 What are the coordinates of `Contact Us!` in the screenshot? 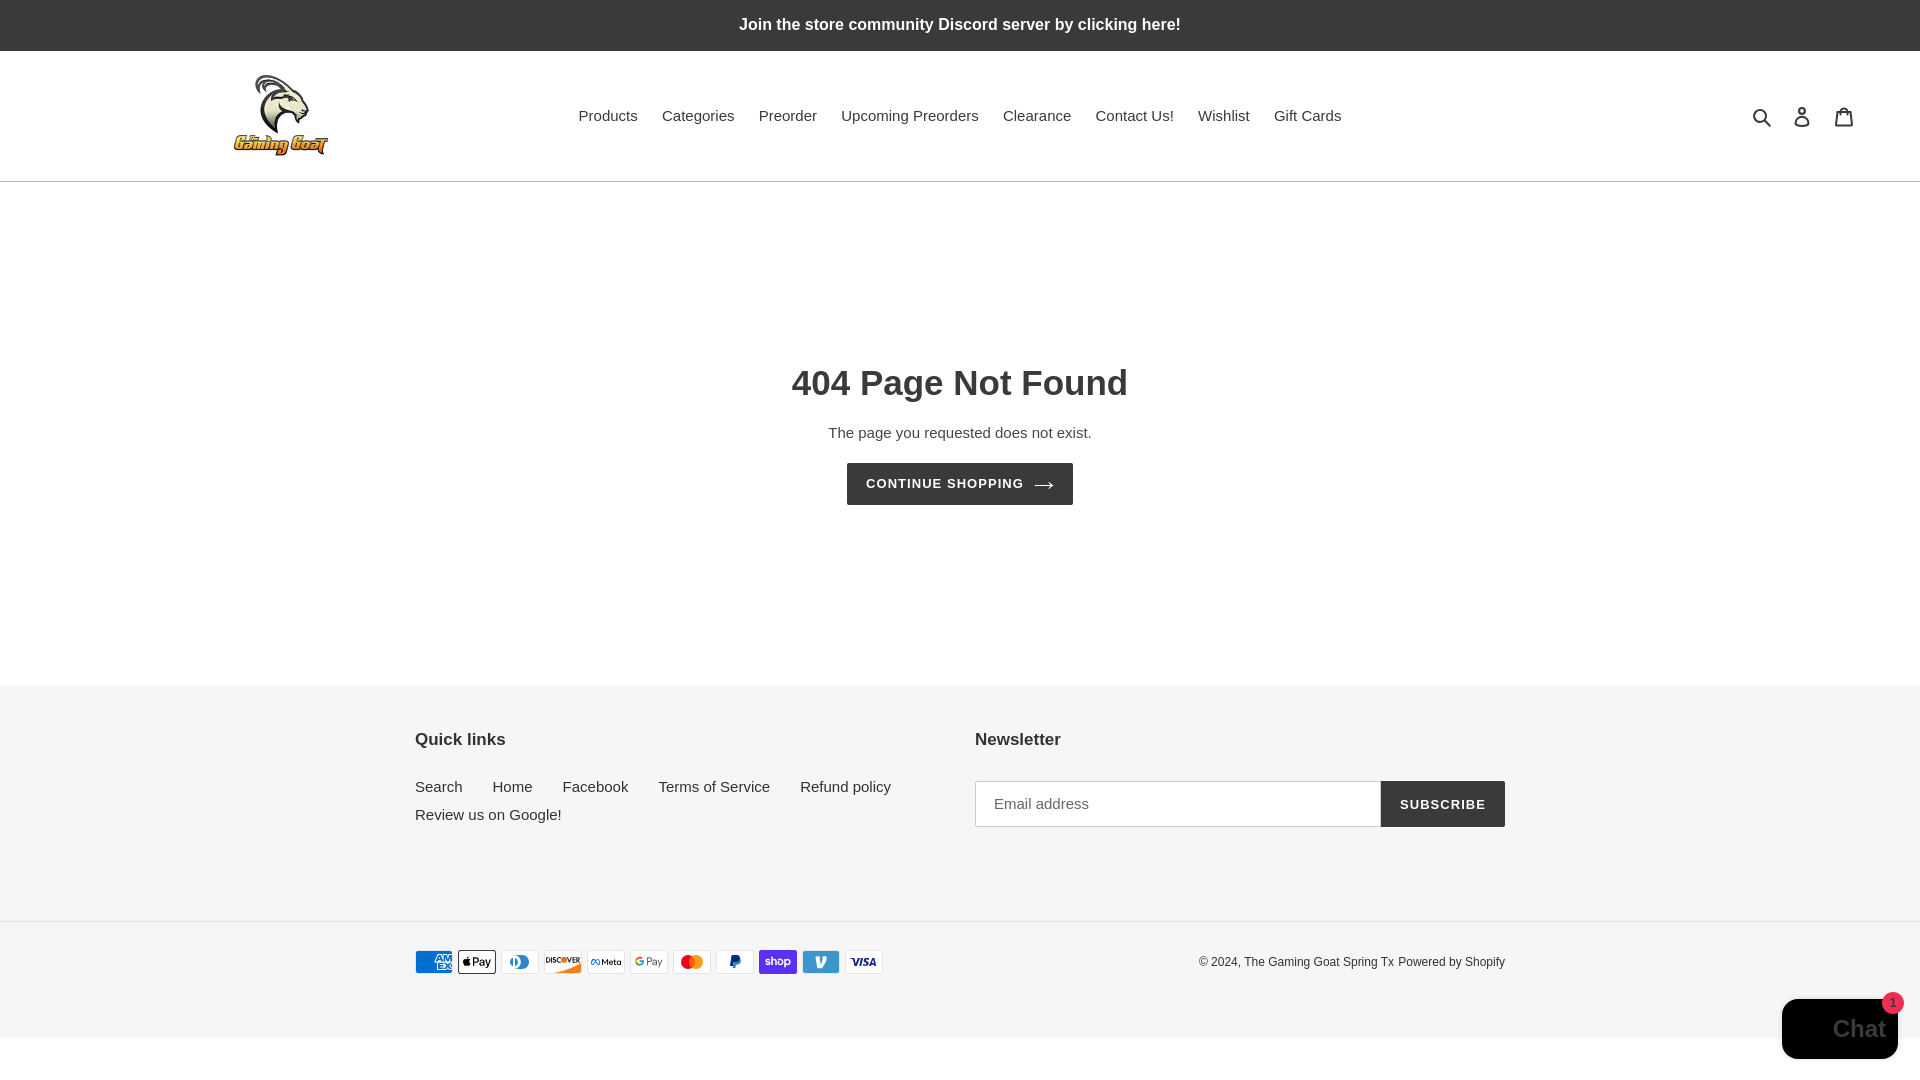 It's located at (1135, 116).